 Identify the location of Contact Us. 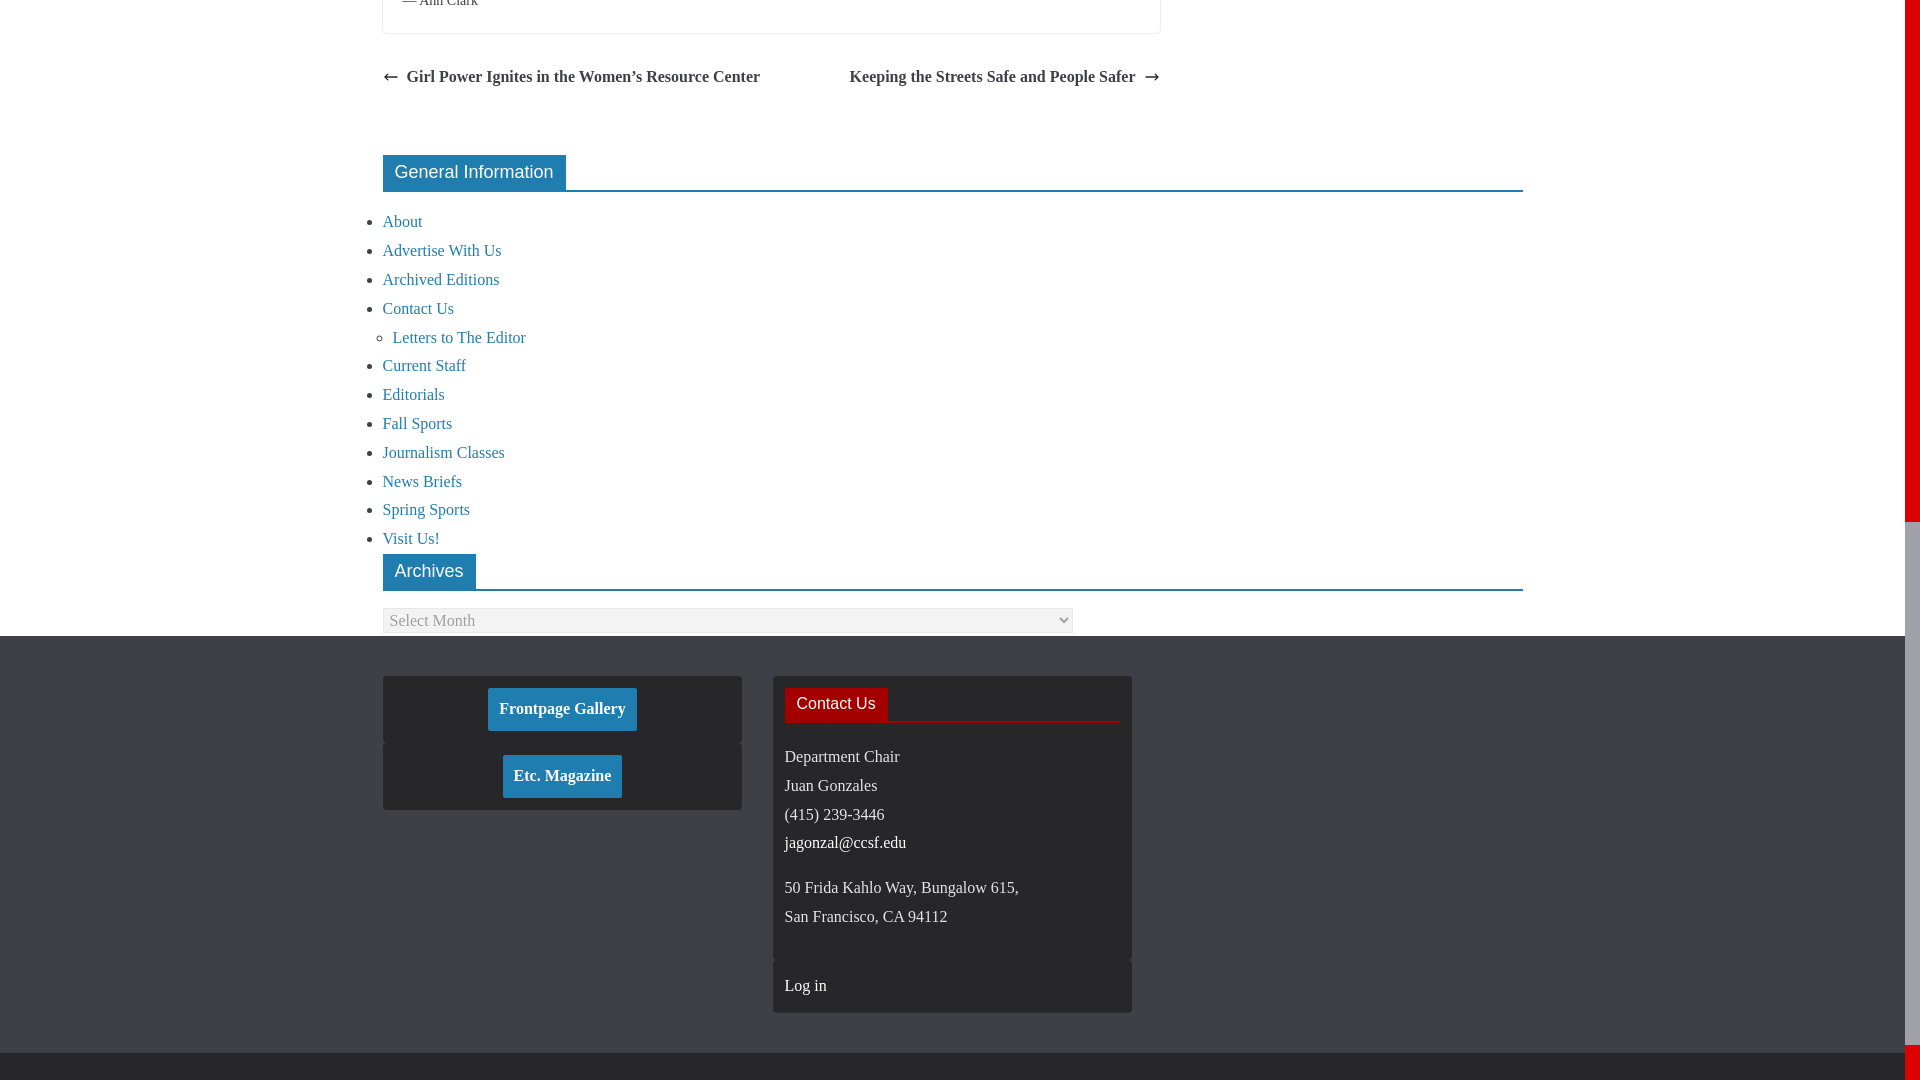
(418, 308).